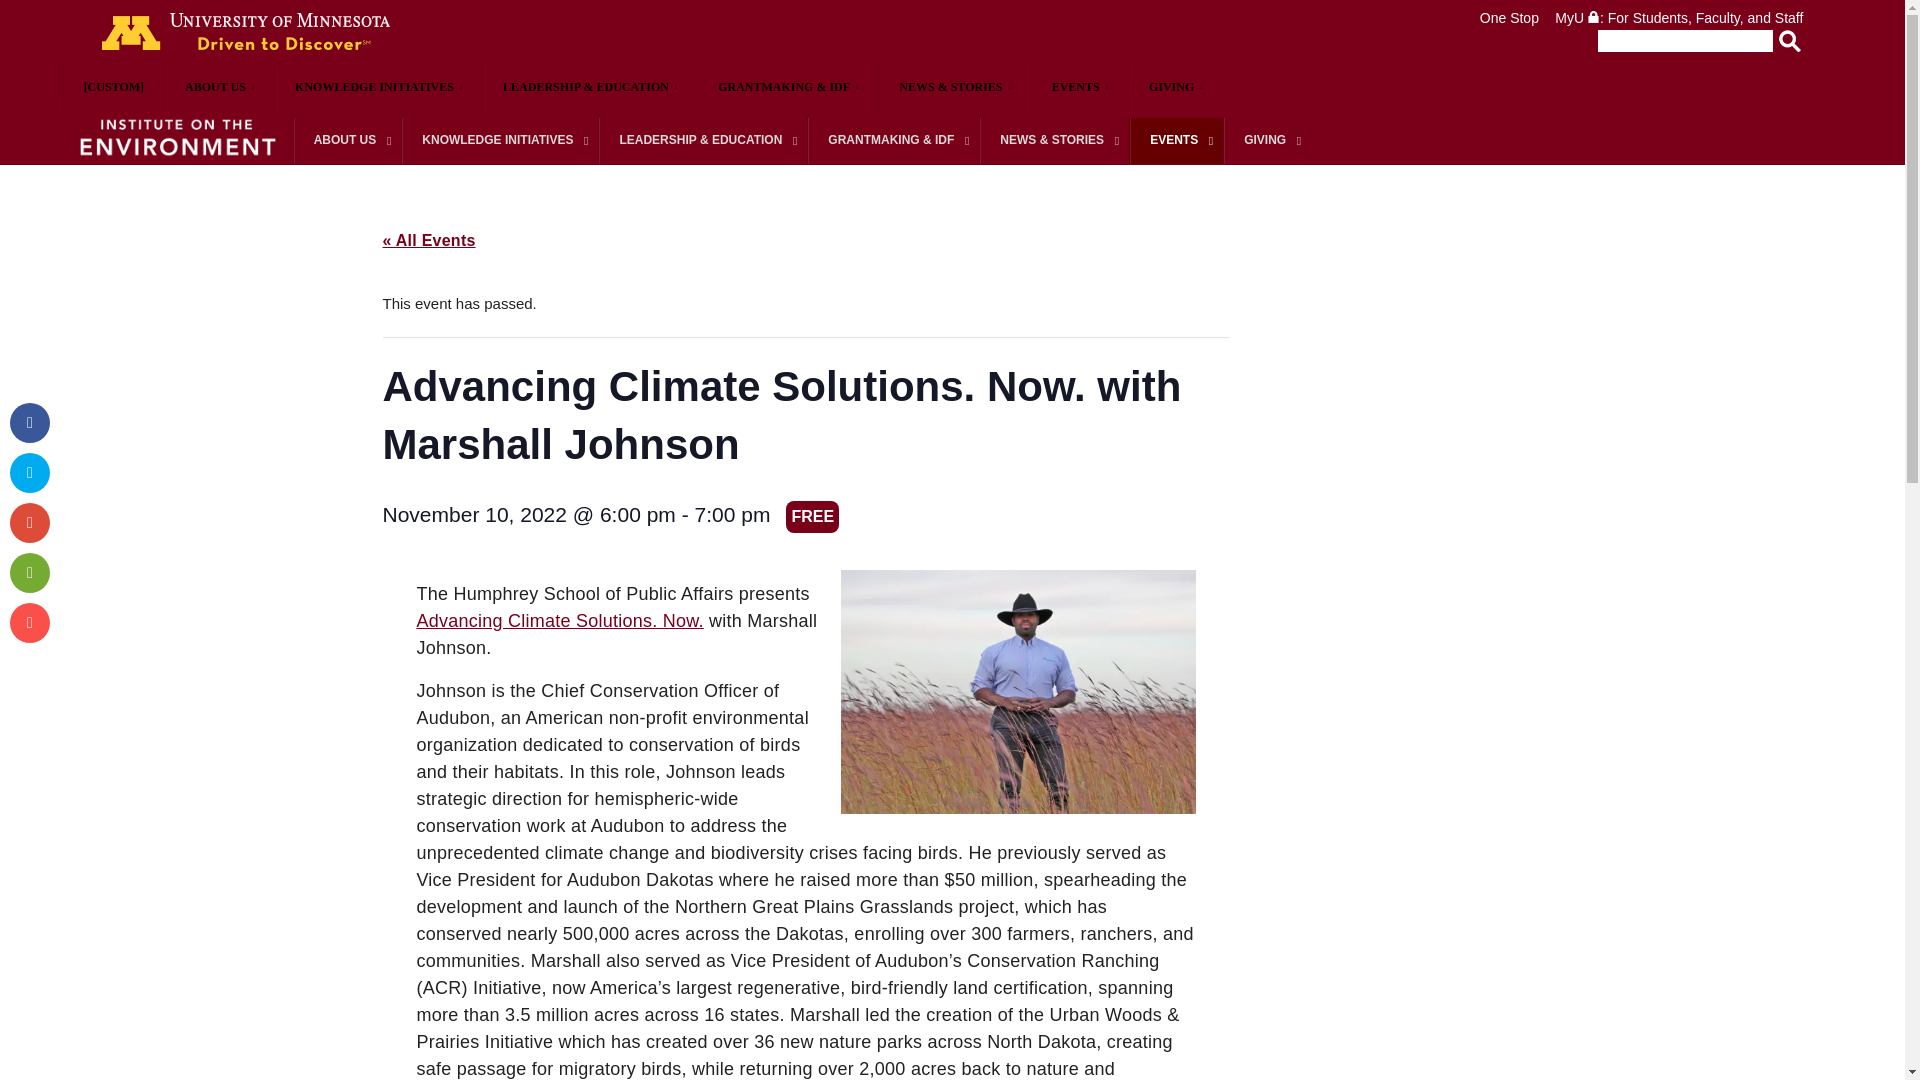 The width and height of the screenshot is (1920, 1080). What do you see at coordinates (1678, 17) in the screenshot?
I see `MyU : For Students, Faculty, and Staff` at bounding box center [1678, 17].